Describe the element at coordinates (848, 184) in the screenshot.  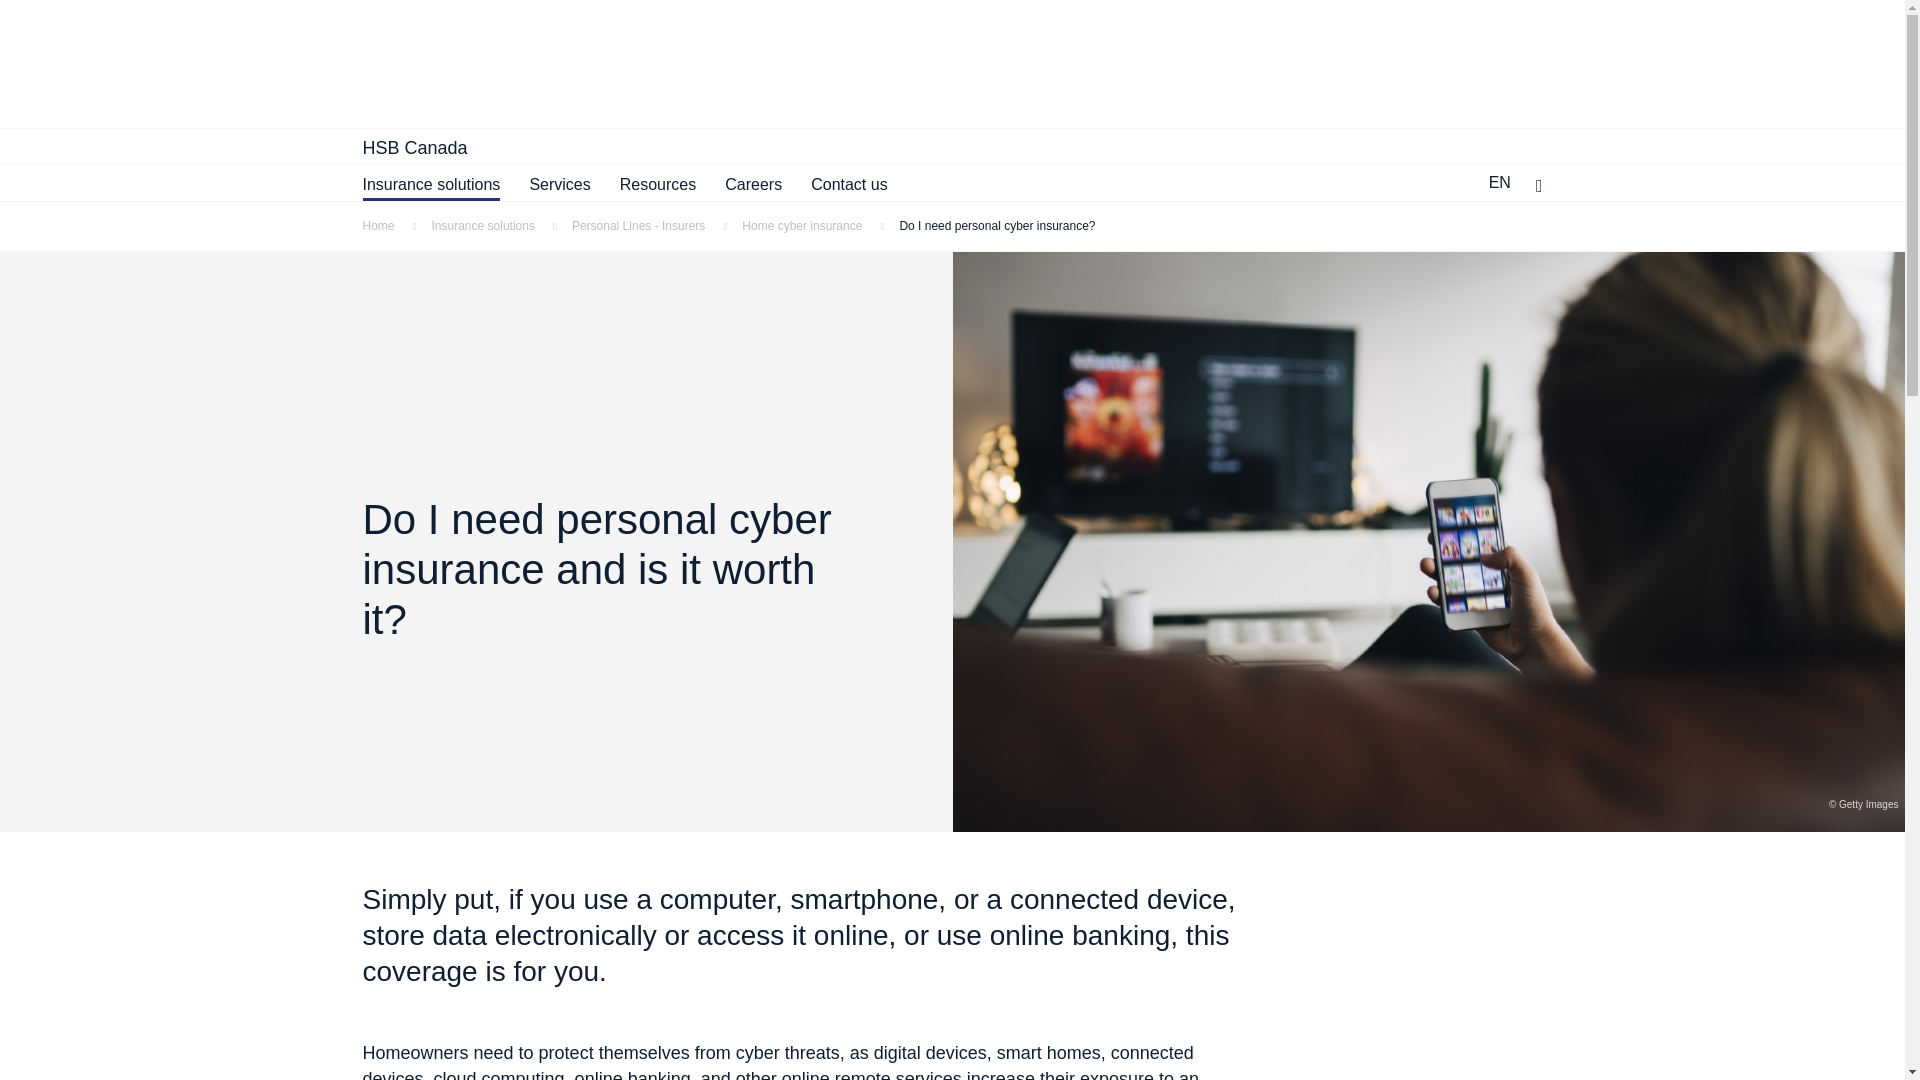
I see `Contact us` at that location.